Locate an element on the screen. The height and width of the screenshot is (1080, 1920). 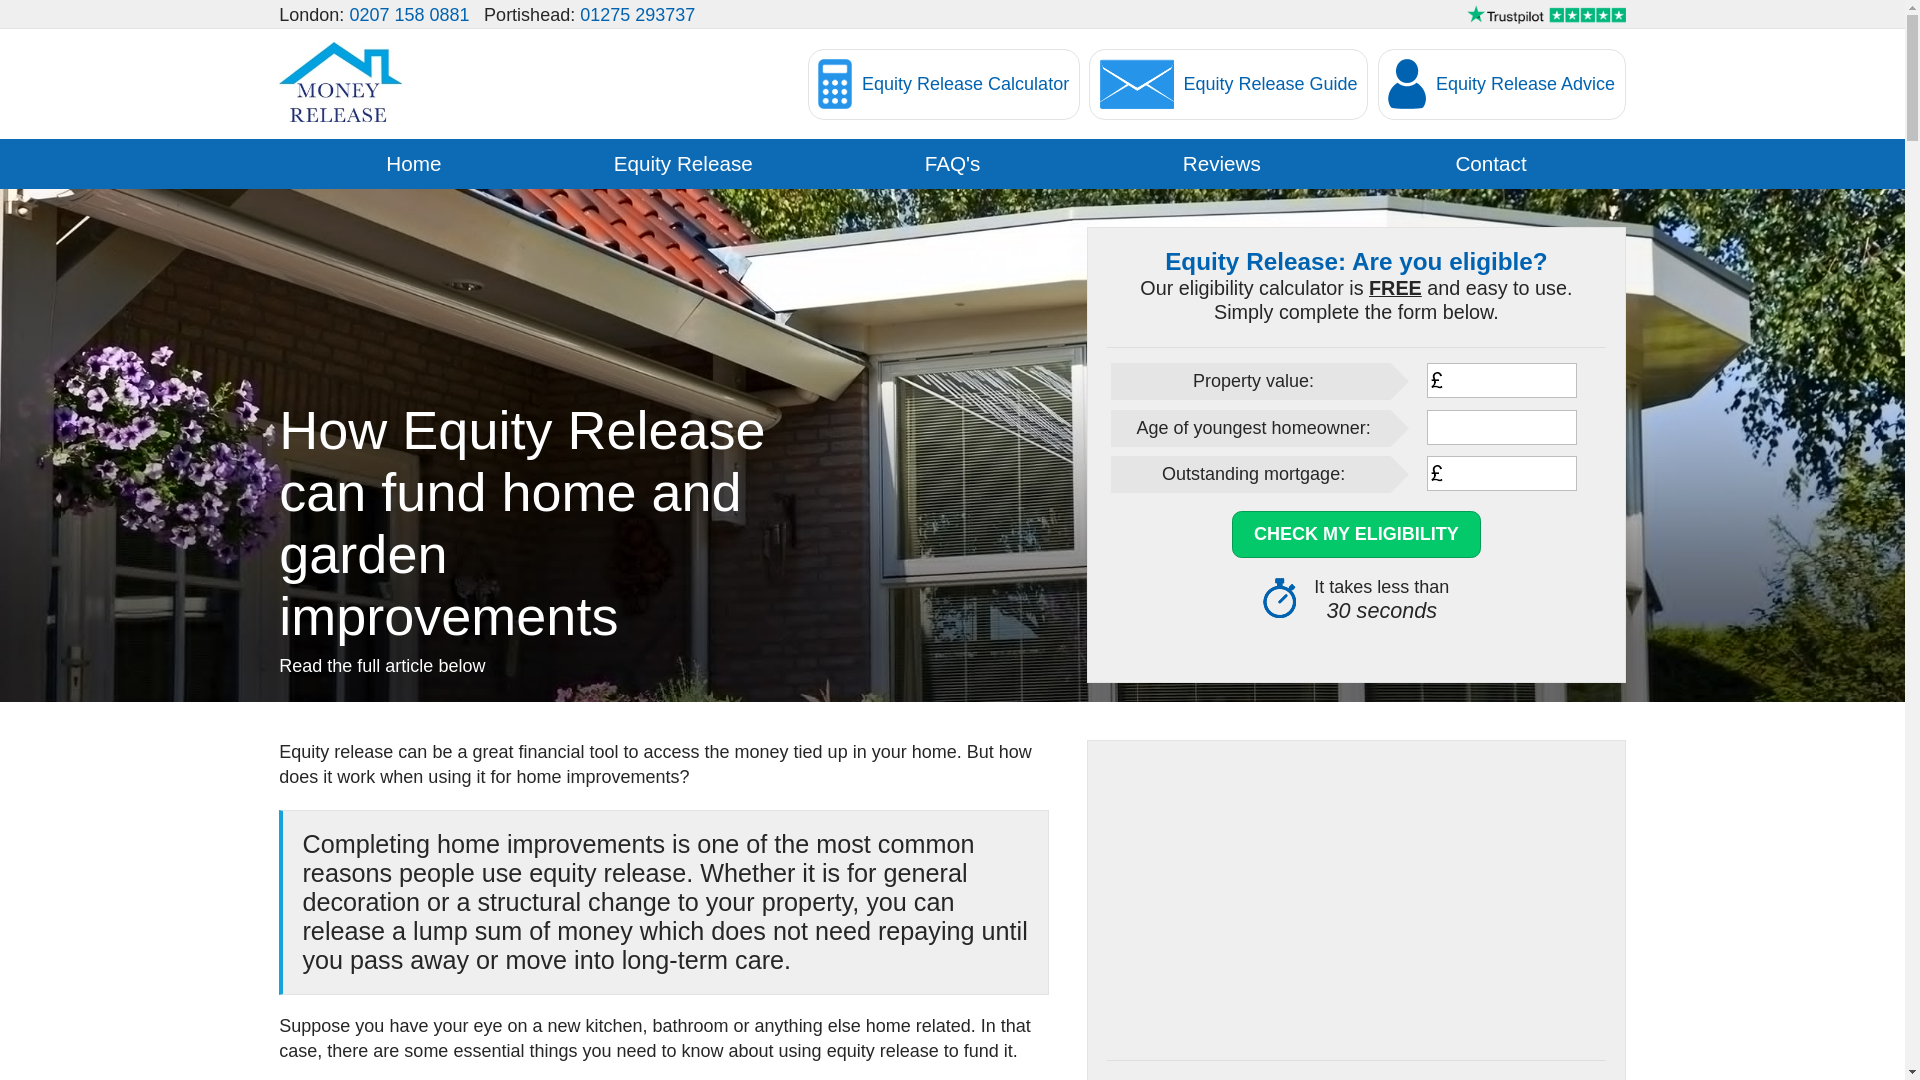
Equity Release Guide is located at coordinates (1228, 82).